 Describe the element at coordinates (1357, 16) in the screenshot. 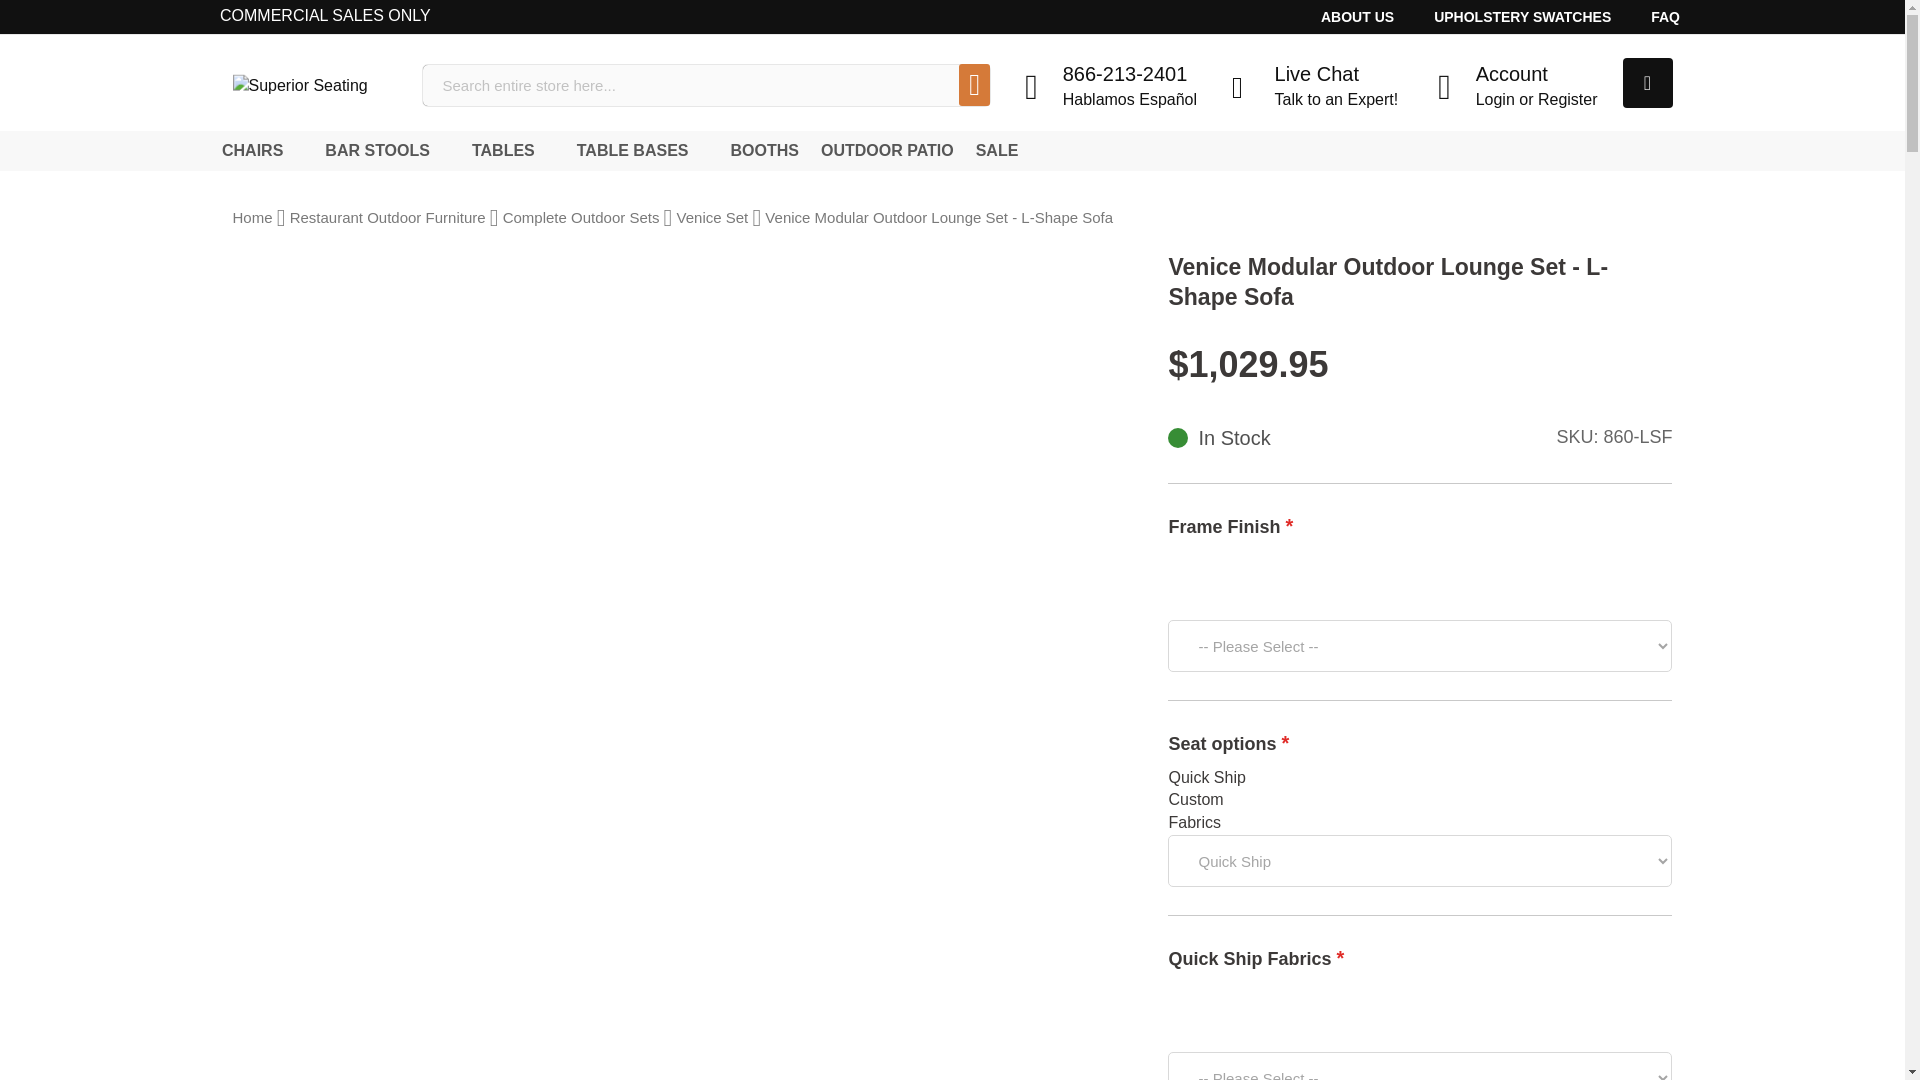

I see `ABOUT US` at that location.